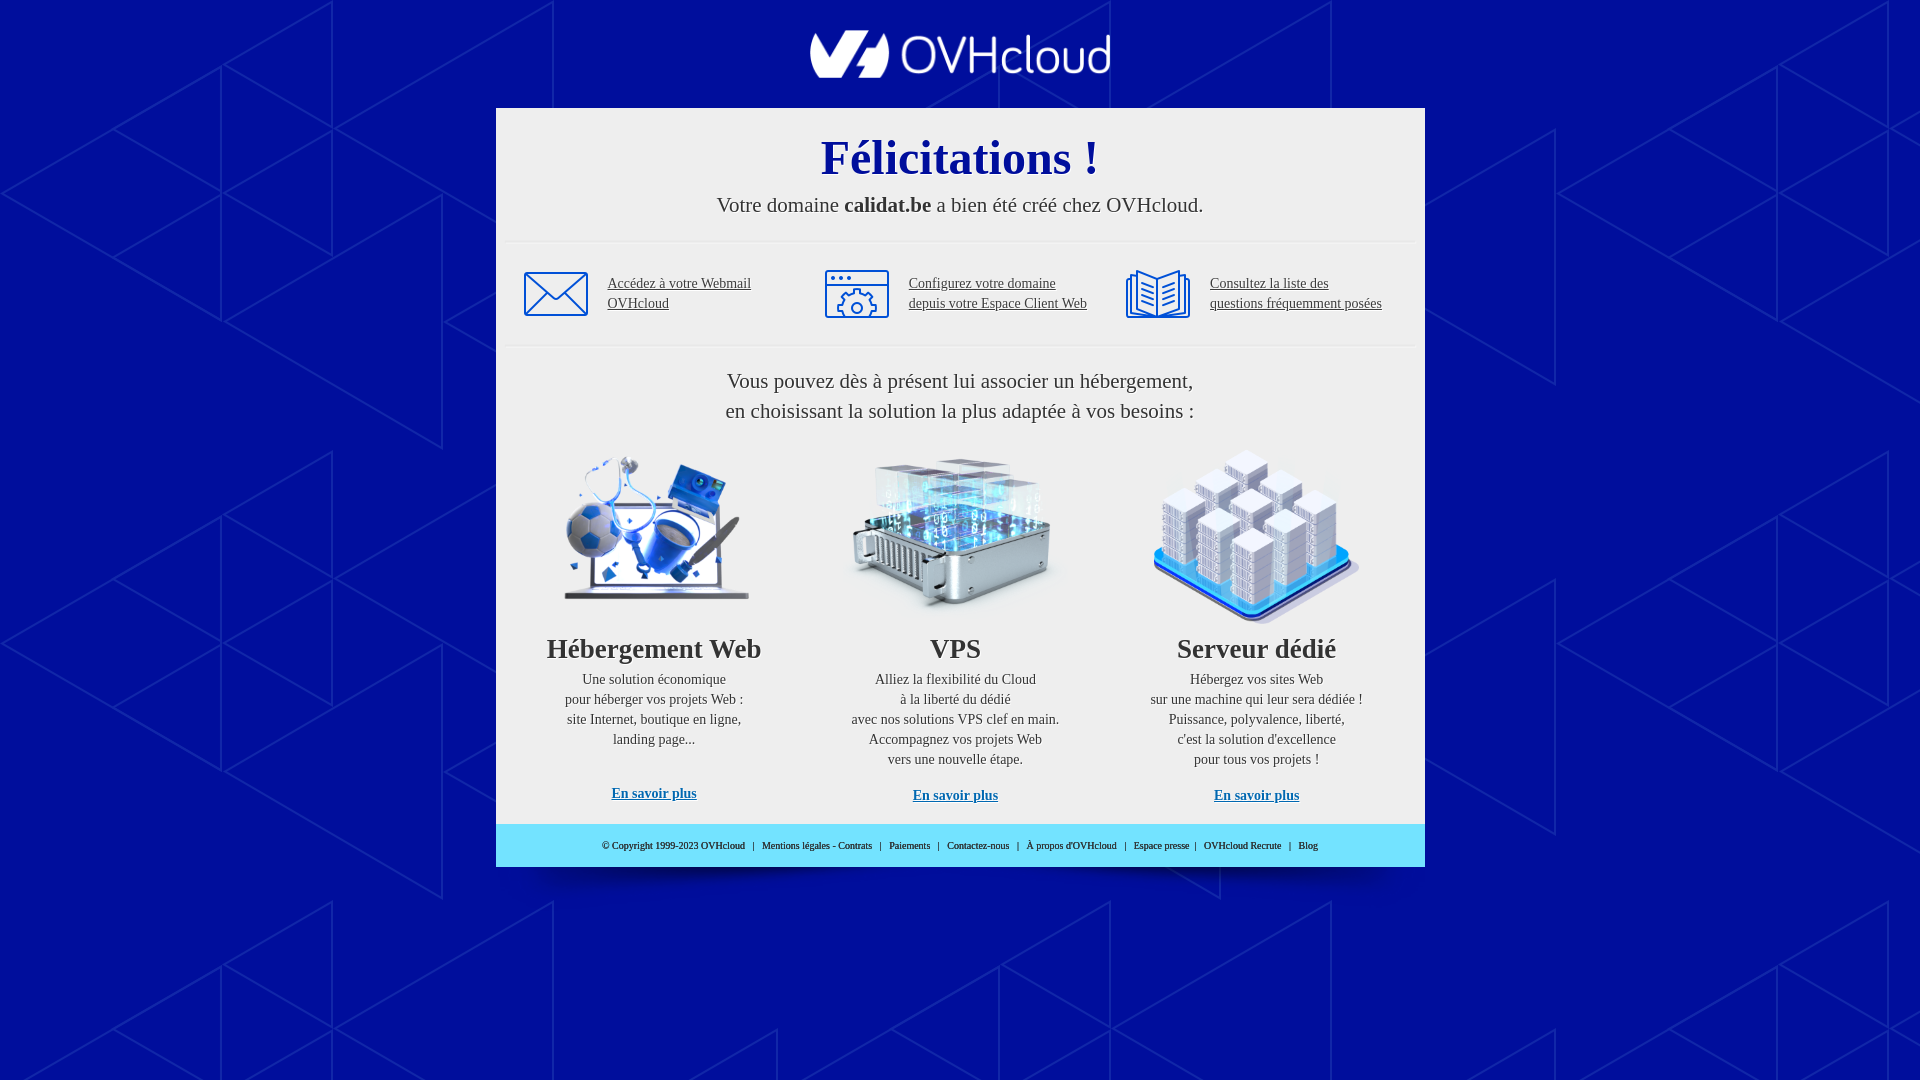  Describe the element at coordinates (1242, 846) in the screenshot. I see `OVHcloud Recrute` at that location.